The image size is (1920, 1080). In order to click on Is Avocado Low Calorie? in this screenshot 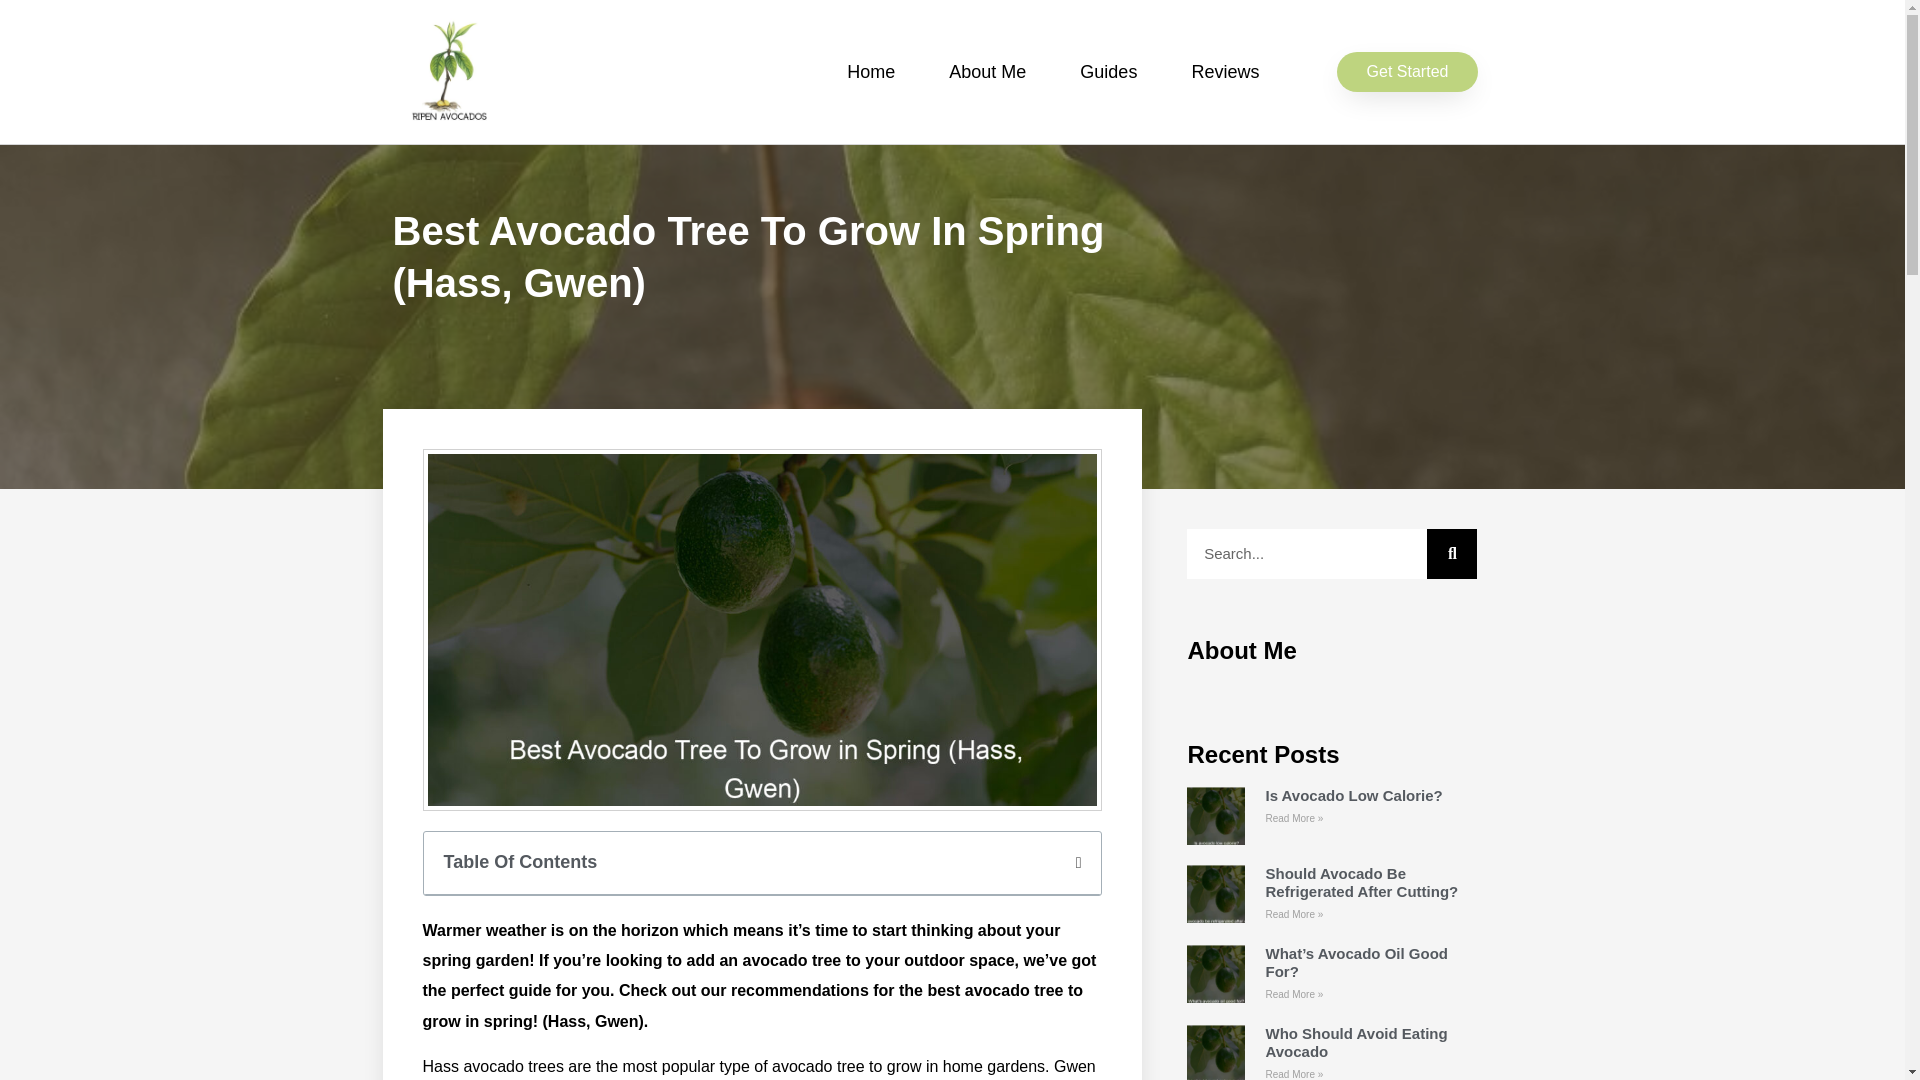, I will do `click(1353, 795)`.